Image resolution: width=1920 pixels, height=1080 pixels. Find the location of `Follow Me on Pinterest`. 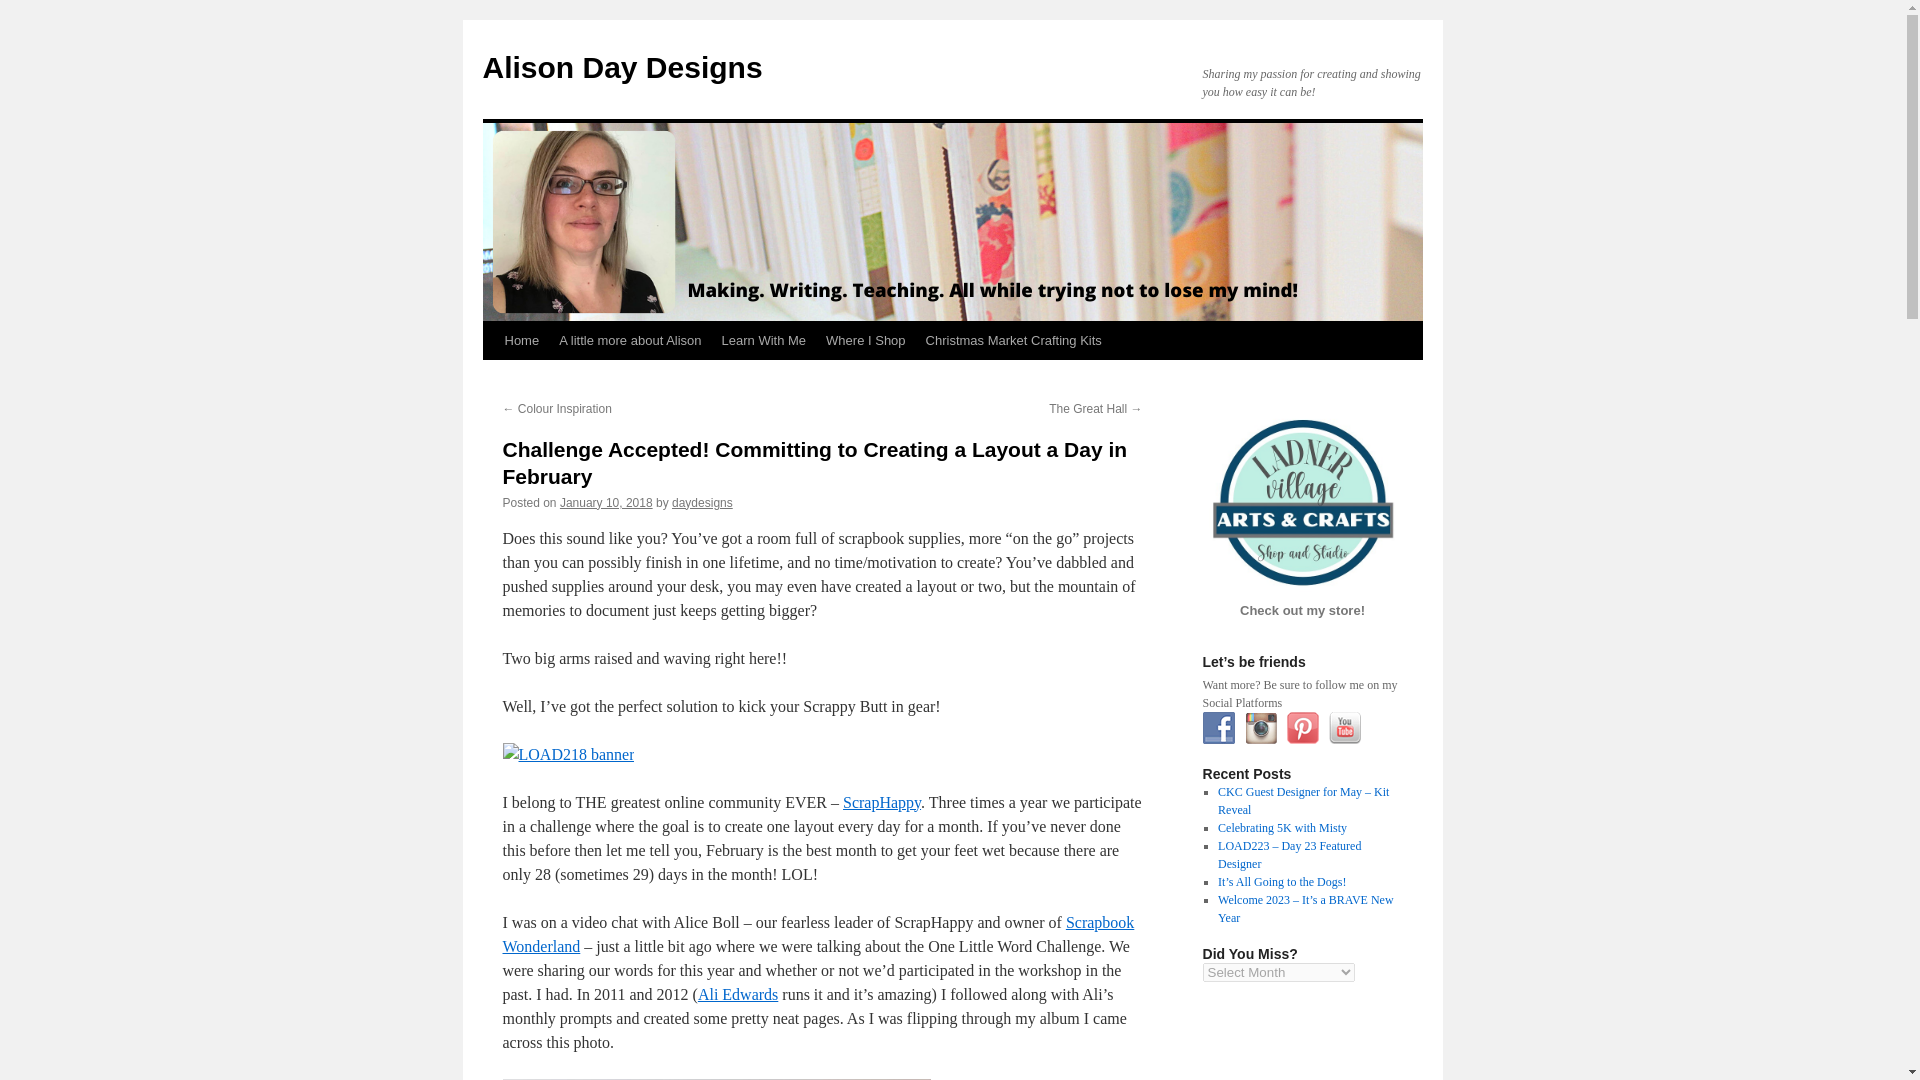

Follow Me on Pinterest is located at coordinates (1302, 728).